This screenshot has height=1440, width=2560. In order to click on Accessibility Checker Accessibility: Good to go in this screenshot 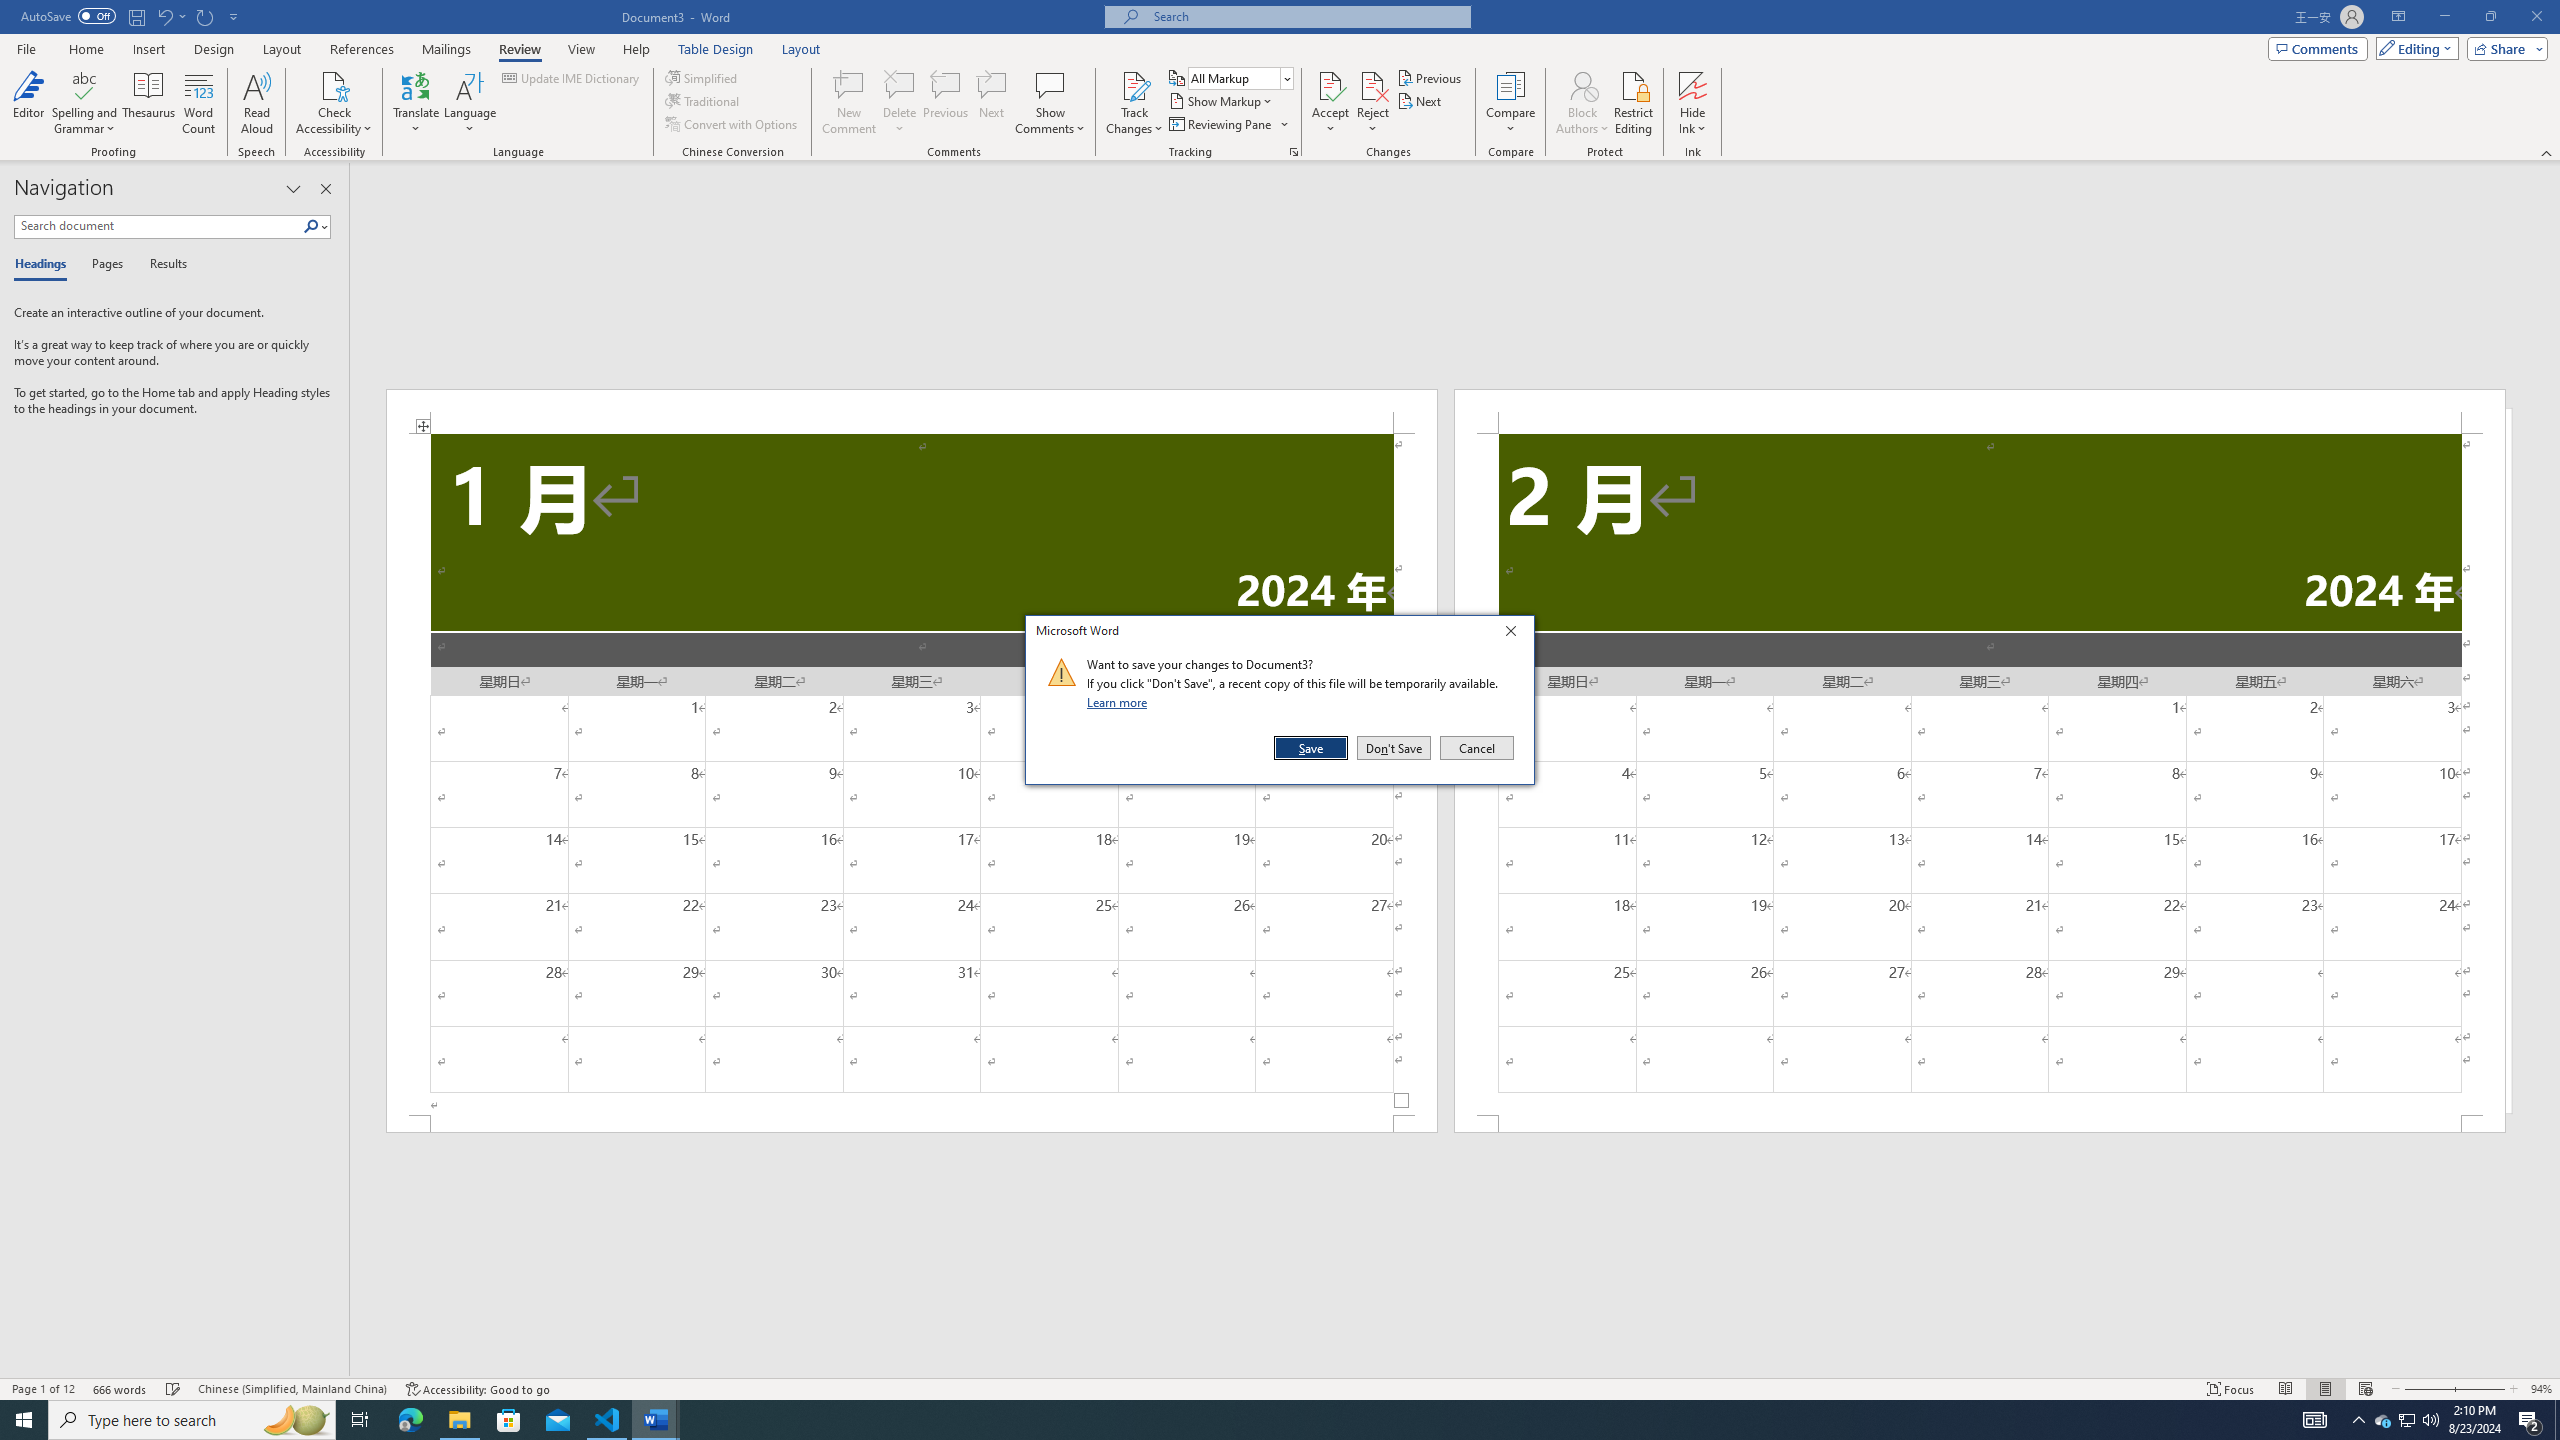, I will do `click(477, 1389)`.